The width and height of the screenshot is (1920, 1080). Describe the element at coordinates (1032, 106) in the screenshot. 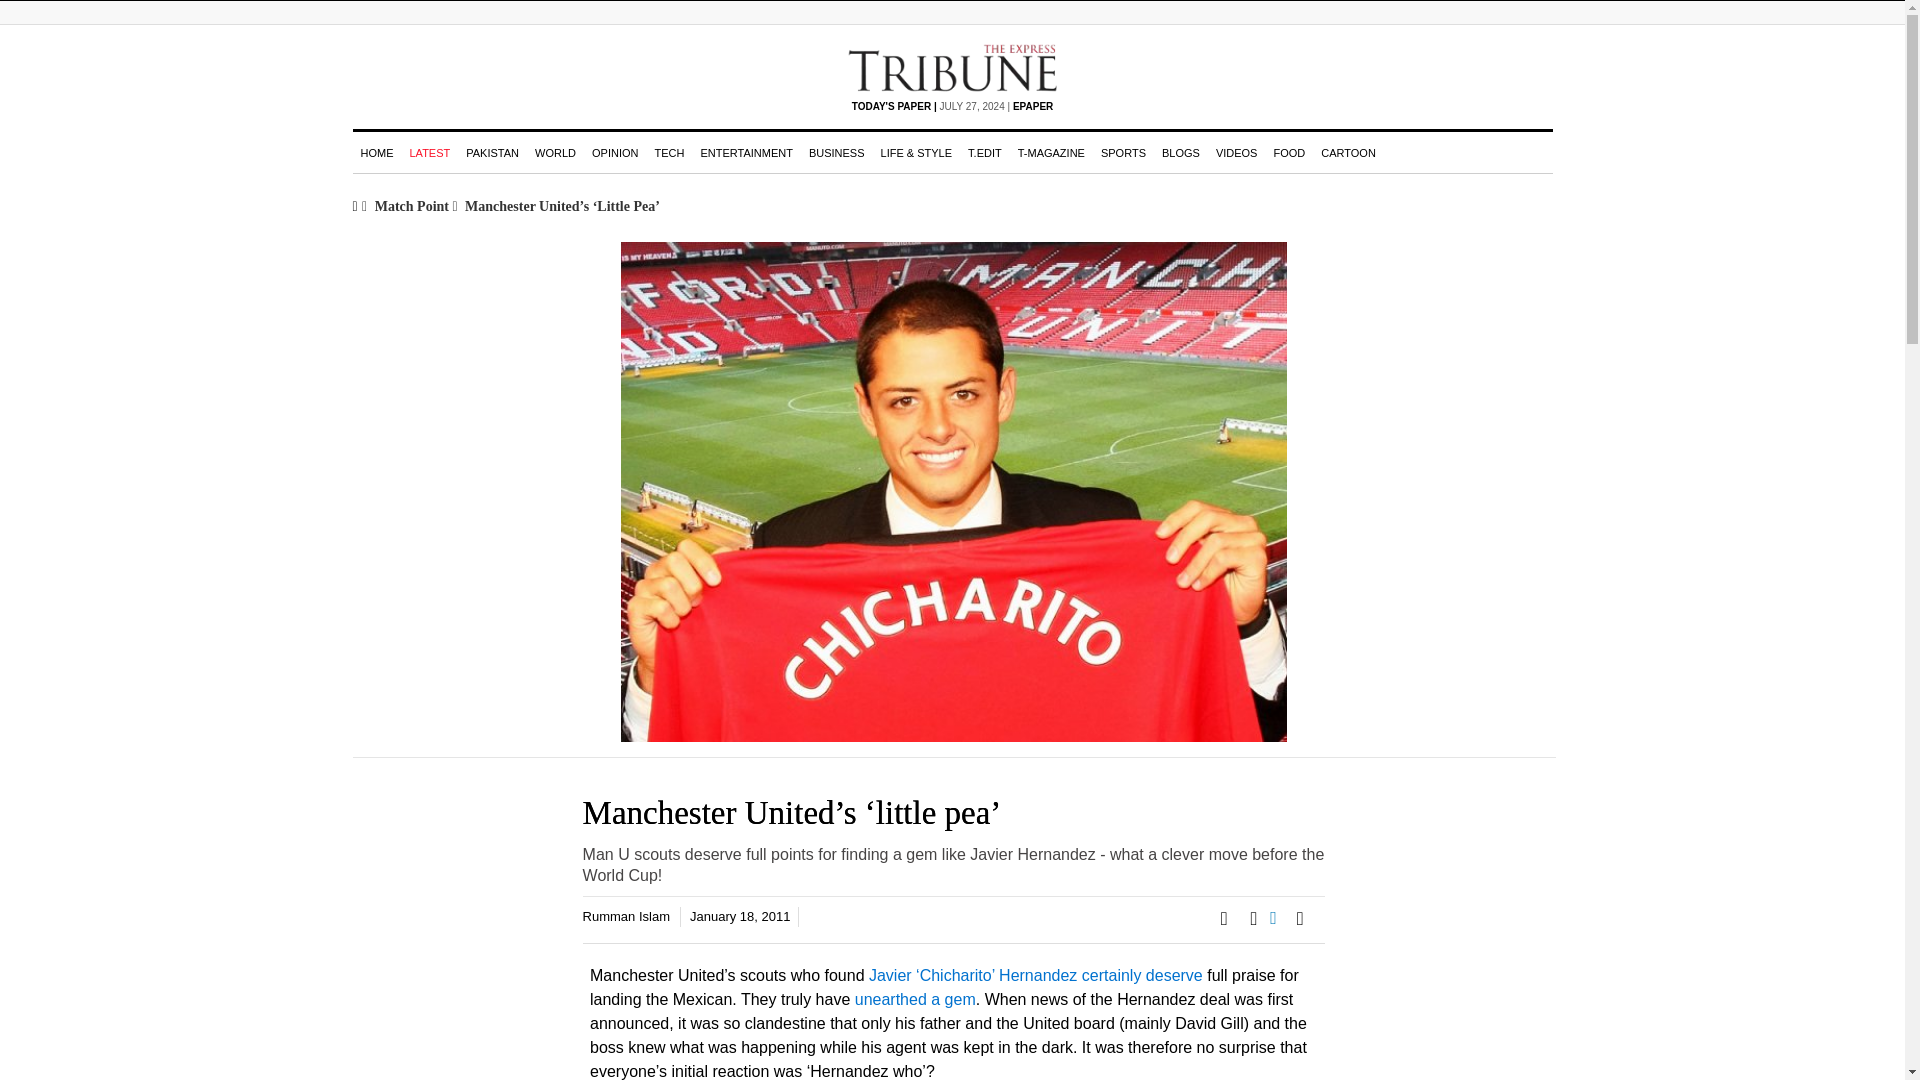

I see `EPAPER` at that location.